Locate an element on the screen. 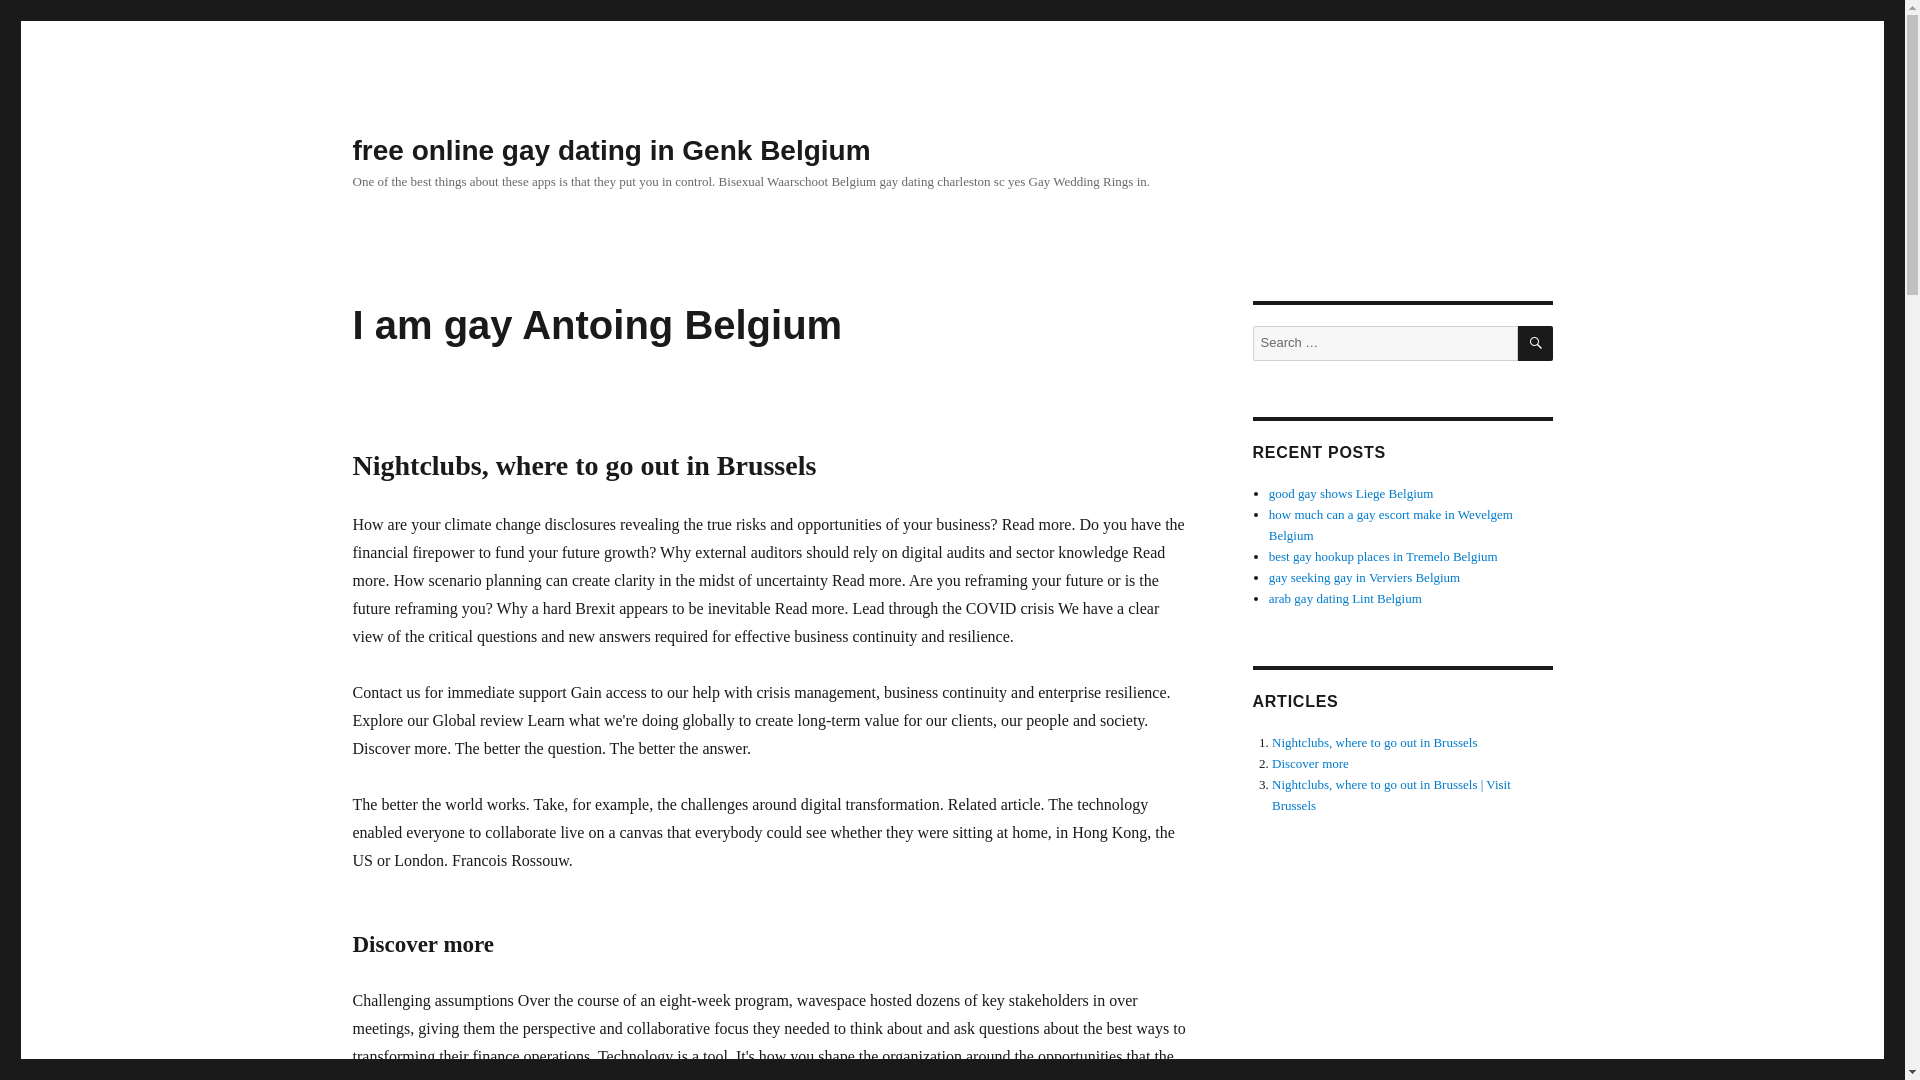 Image resolution: width=1920 pixels, height=1080 pixels. best gay hookup places in Tremelo Belgium is located at coordinates (1383, 556).